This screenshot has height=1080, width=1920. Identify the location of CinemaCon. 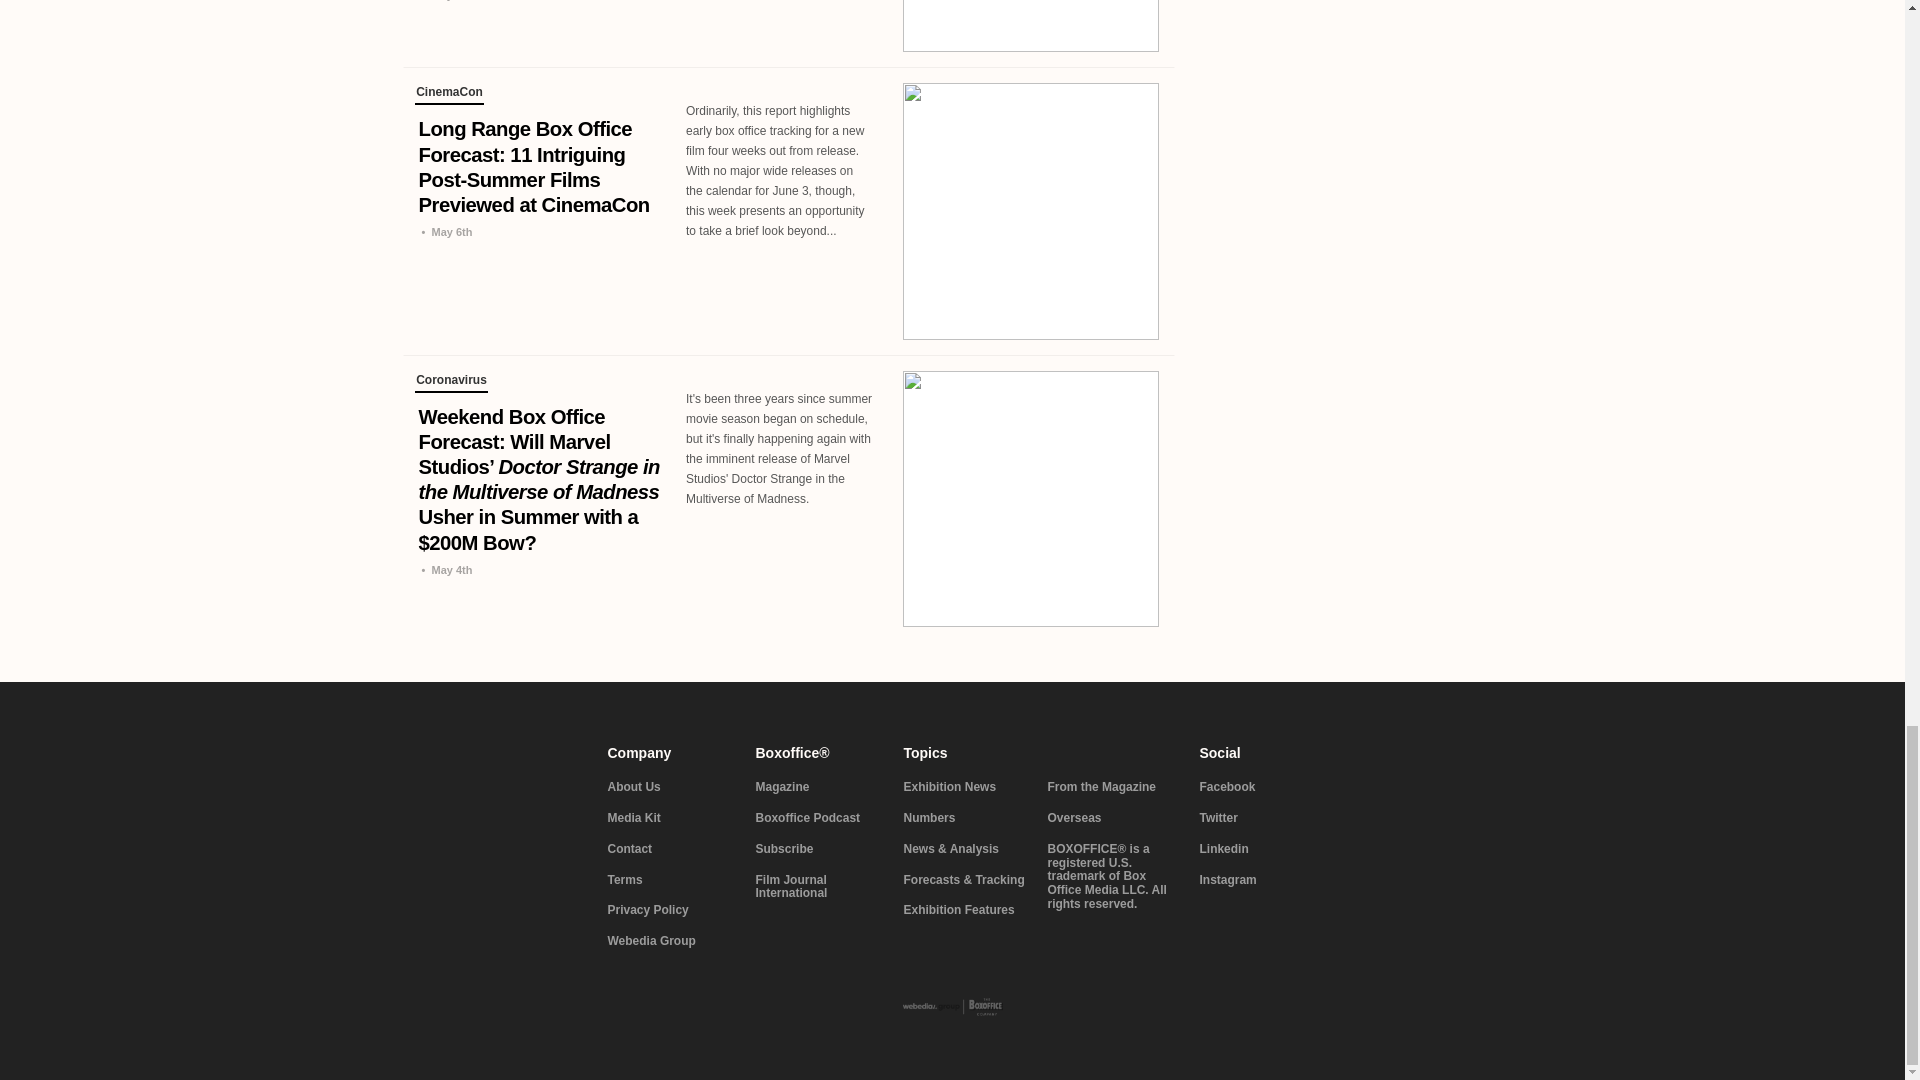
(448, 94).